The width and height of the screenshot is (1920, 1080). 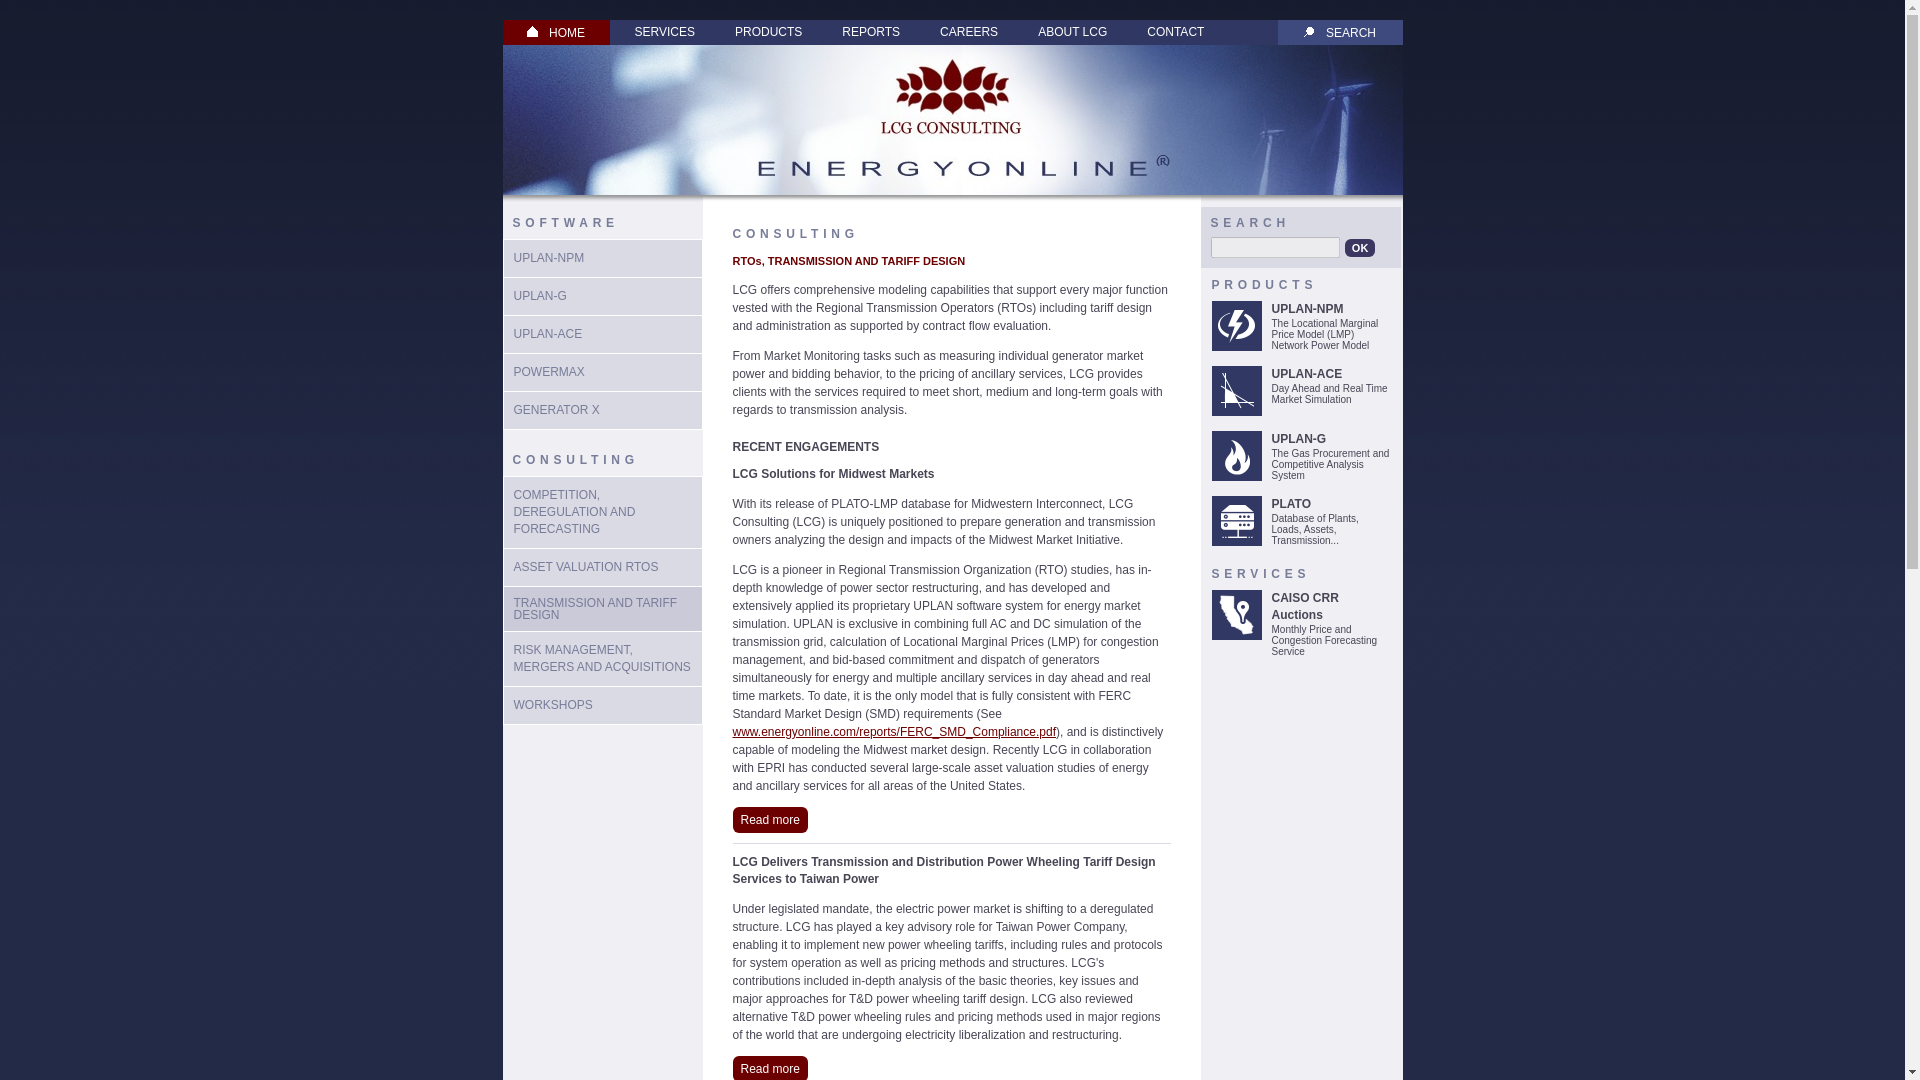 What do you see at coordinates (870, 32) in the screenshot?
I see `REPORTS` at bounding box center [870, 32].